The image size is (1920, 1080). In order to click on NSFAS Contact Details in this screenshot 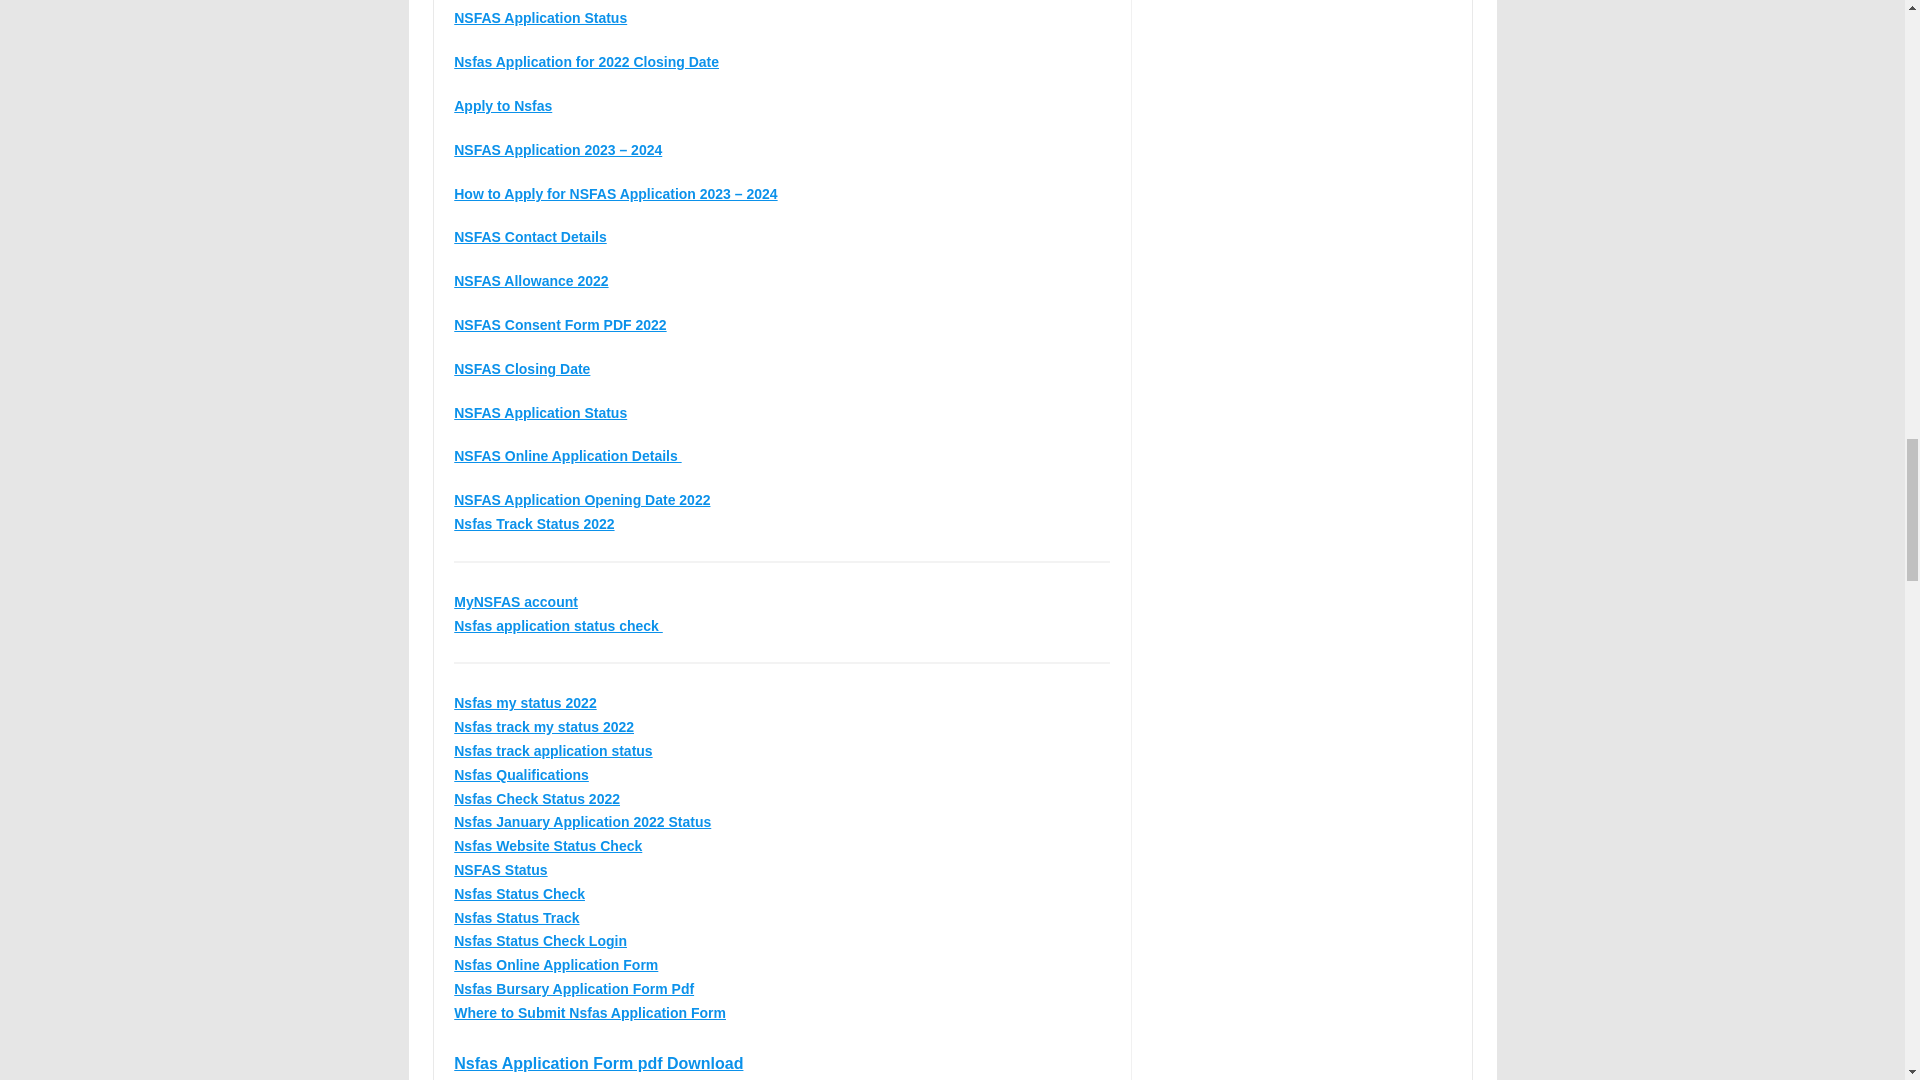, I will do `click(530, 236)`.